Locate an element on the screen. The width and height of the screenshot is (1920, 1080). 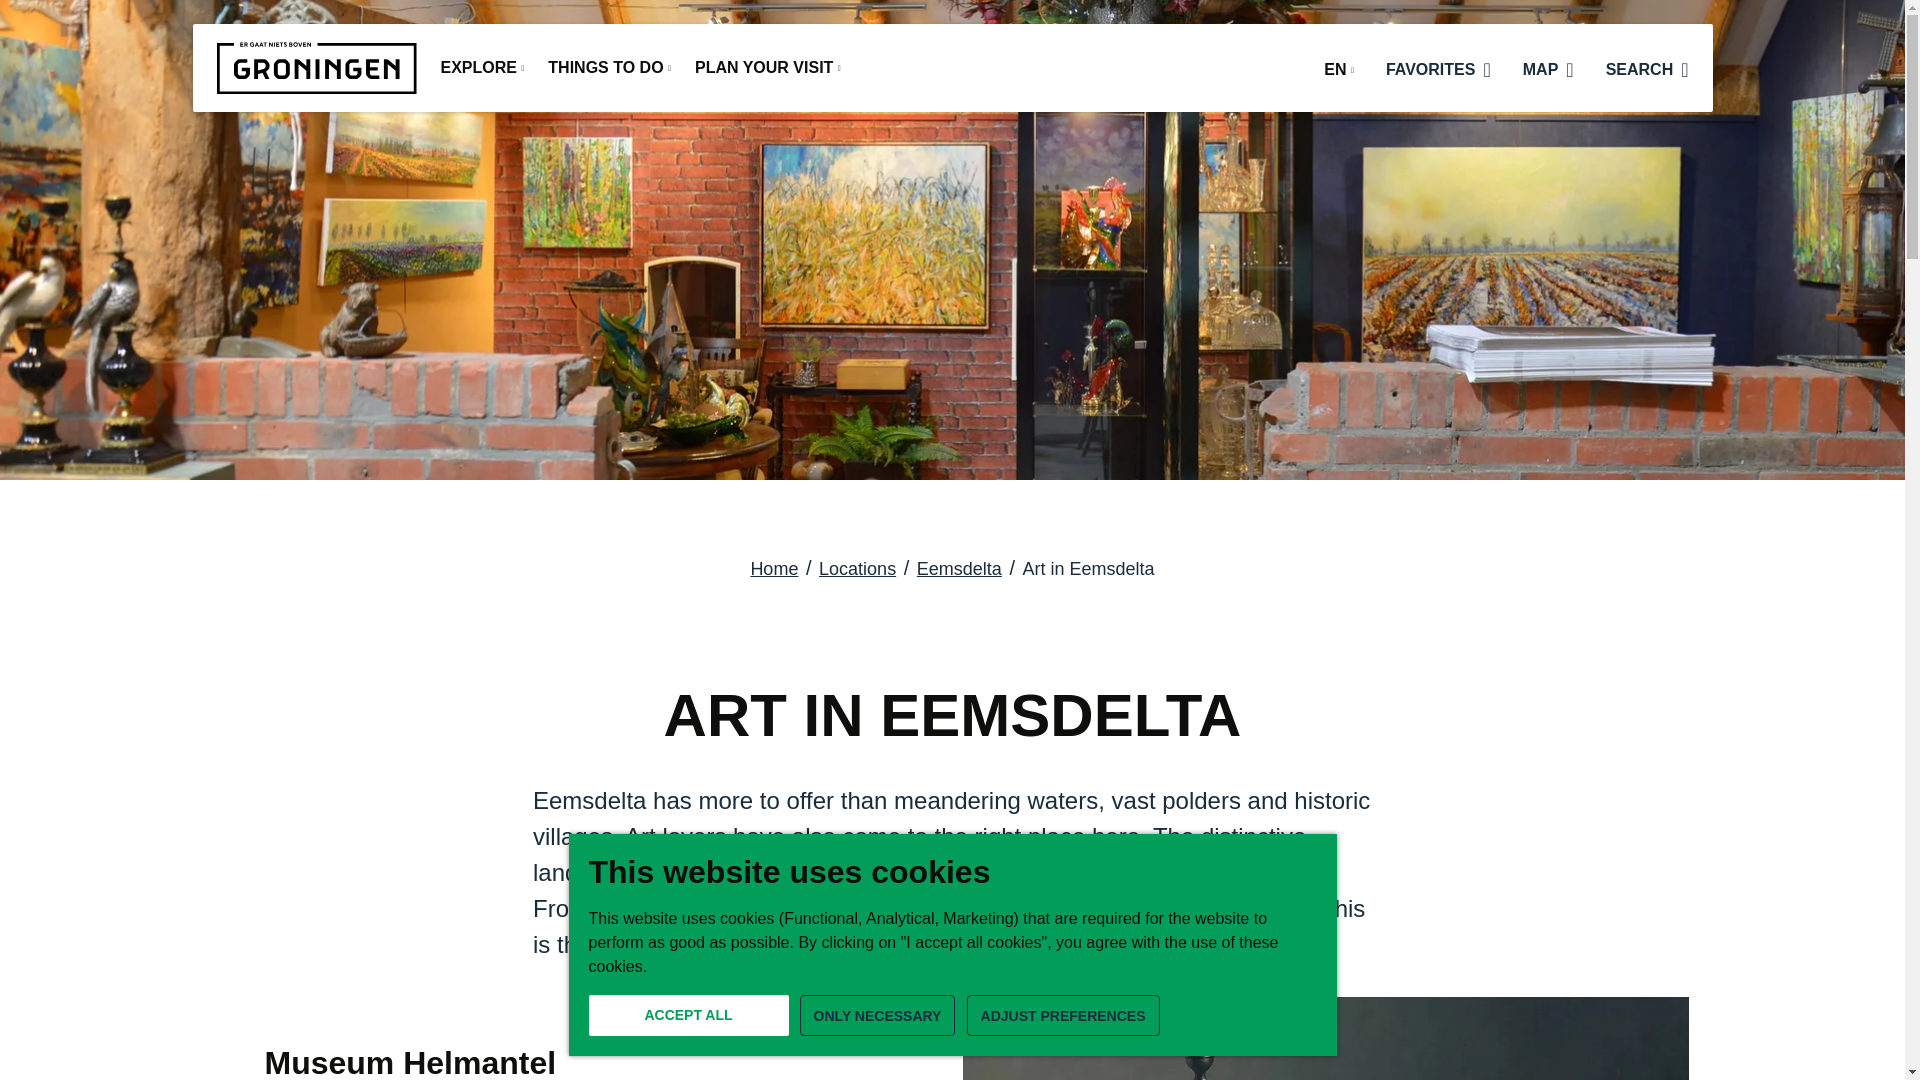
Eemsdelta is located at coordinates (960, 568).